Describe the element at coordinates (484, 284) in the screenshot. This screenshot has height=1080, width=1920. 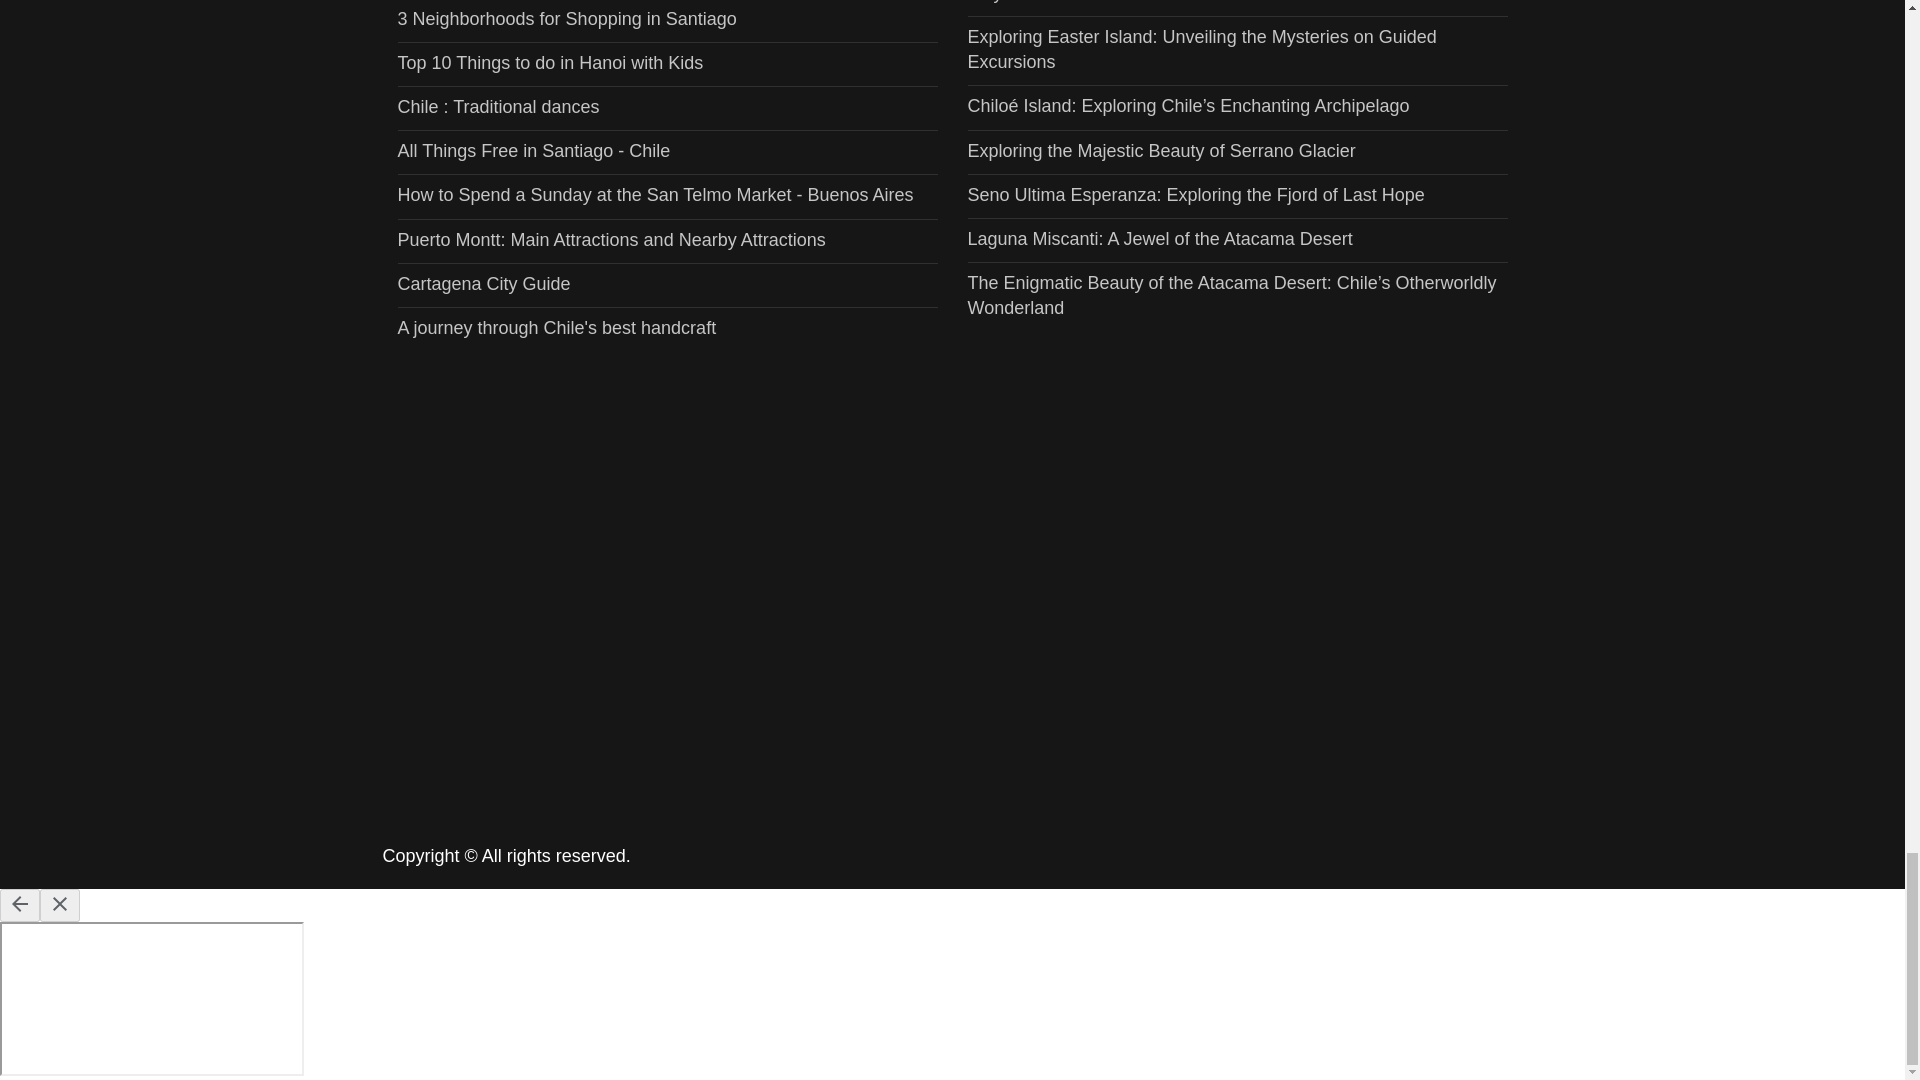
I see `Cartagena City Guide` at that location.